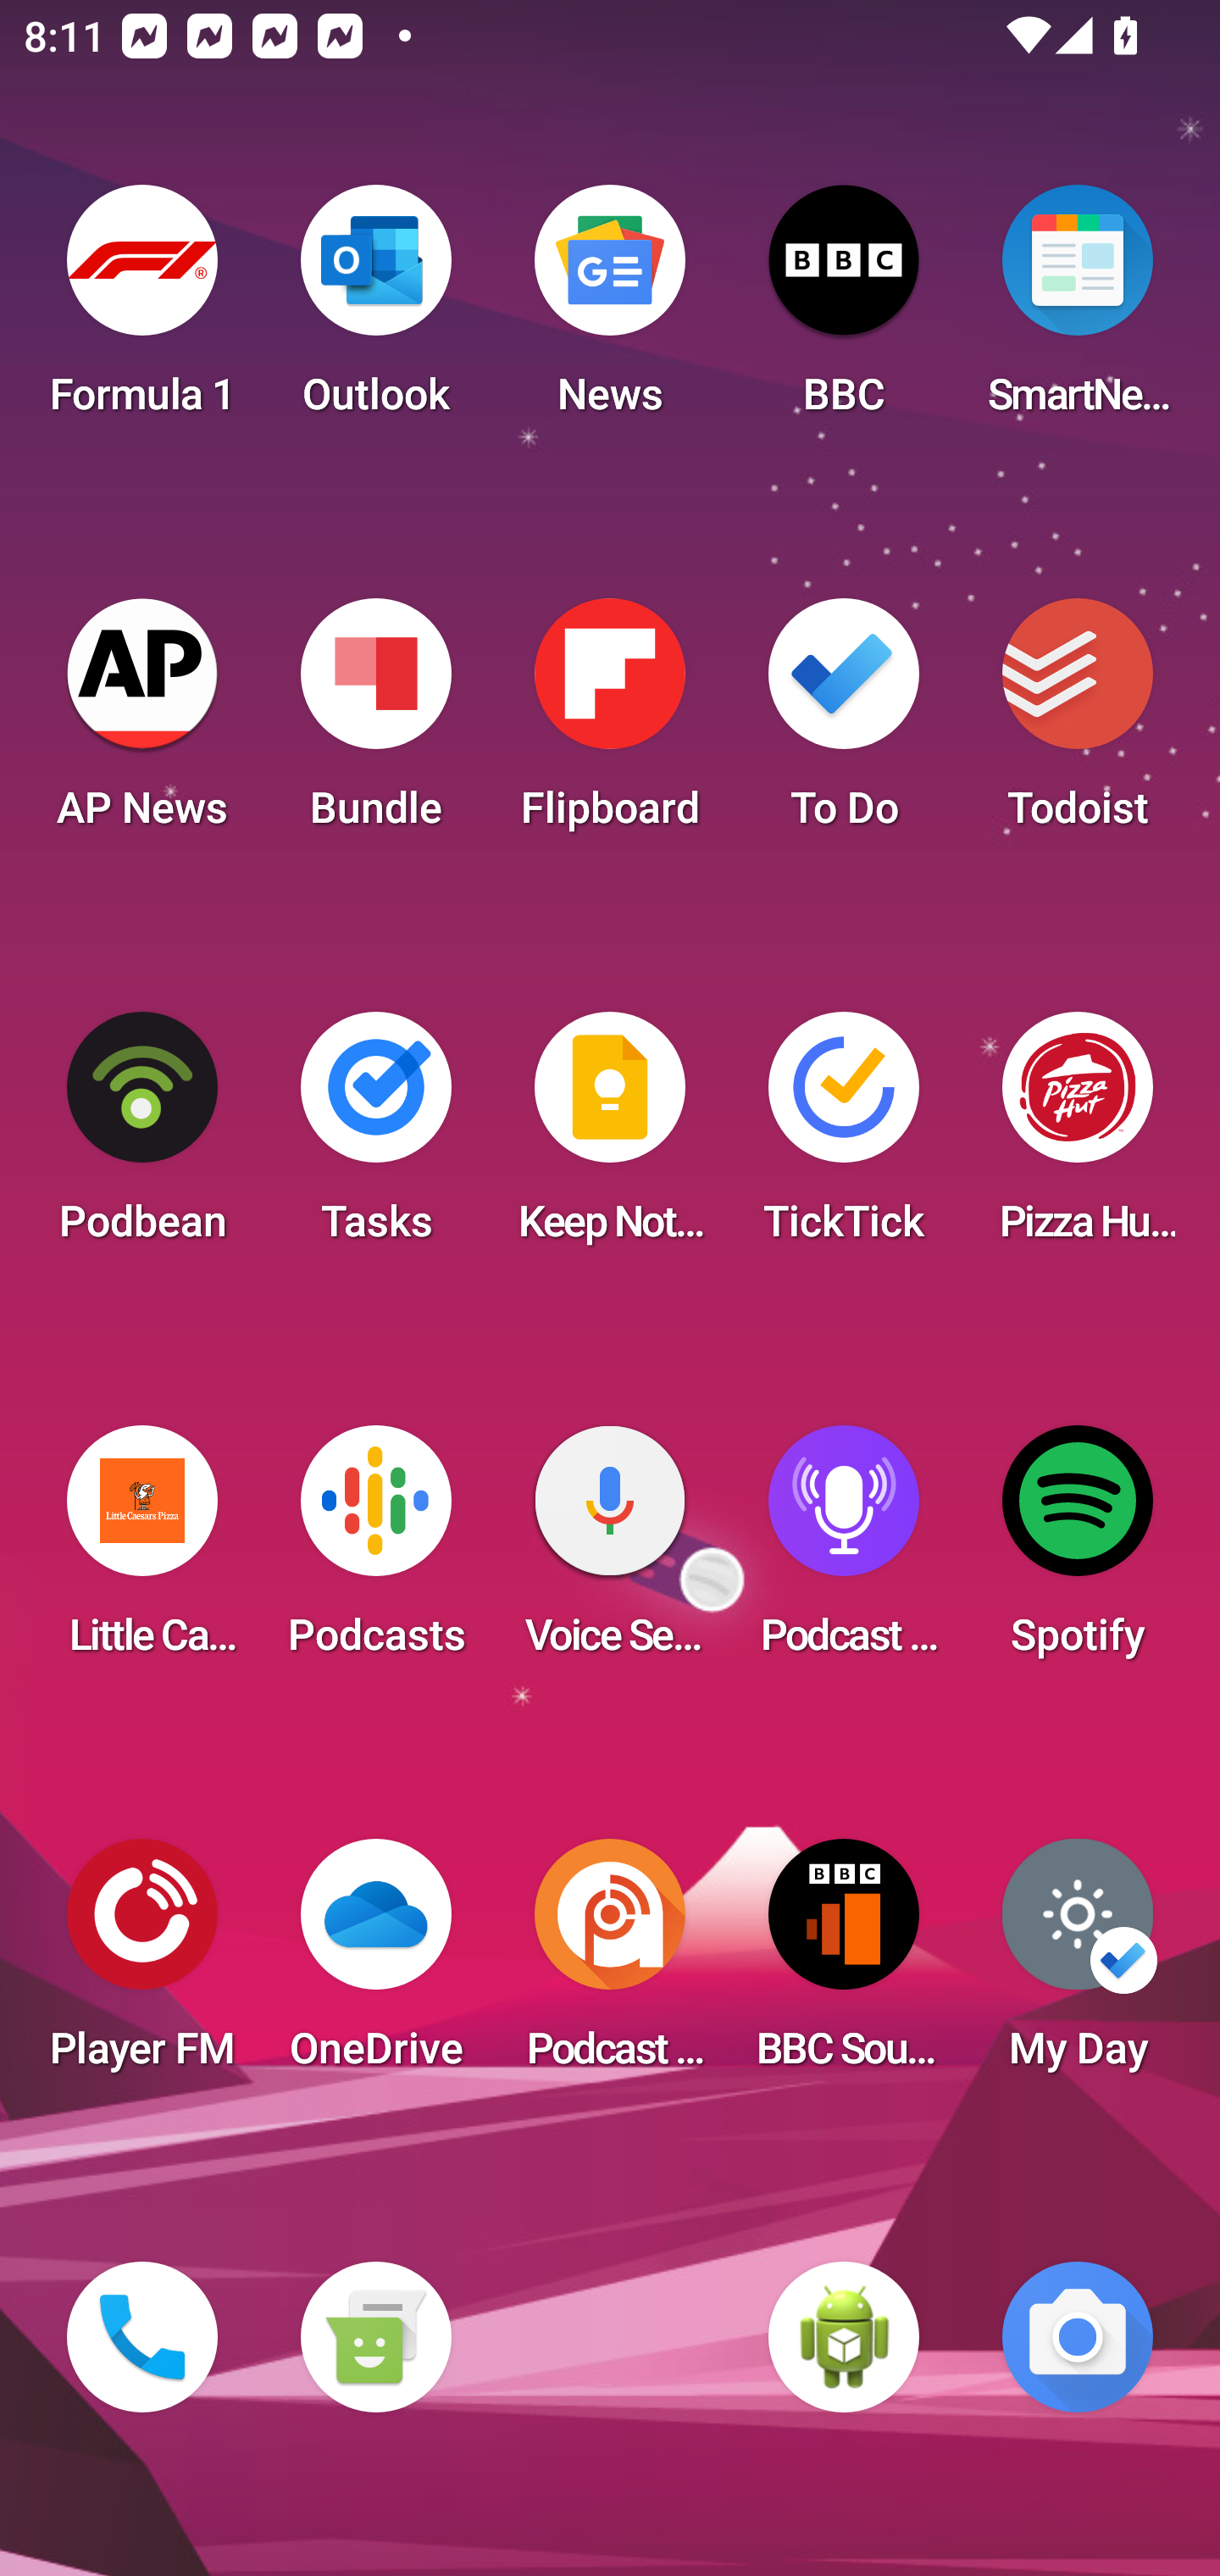  I want to click on Voice Search, so click(610, 1551).